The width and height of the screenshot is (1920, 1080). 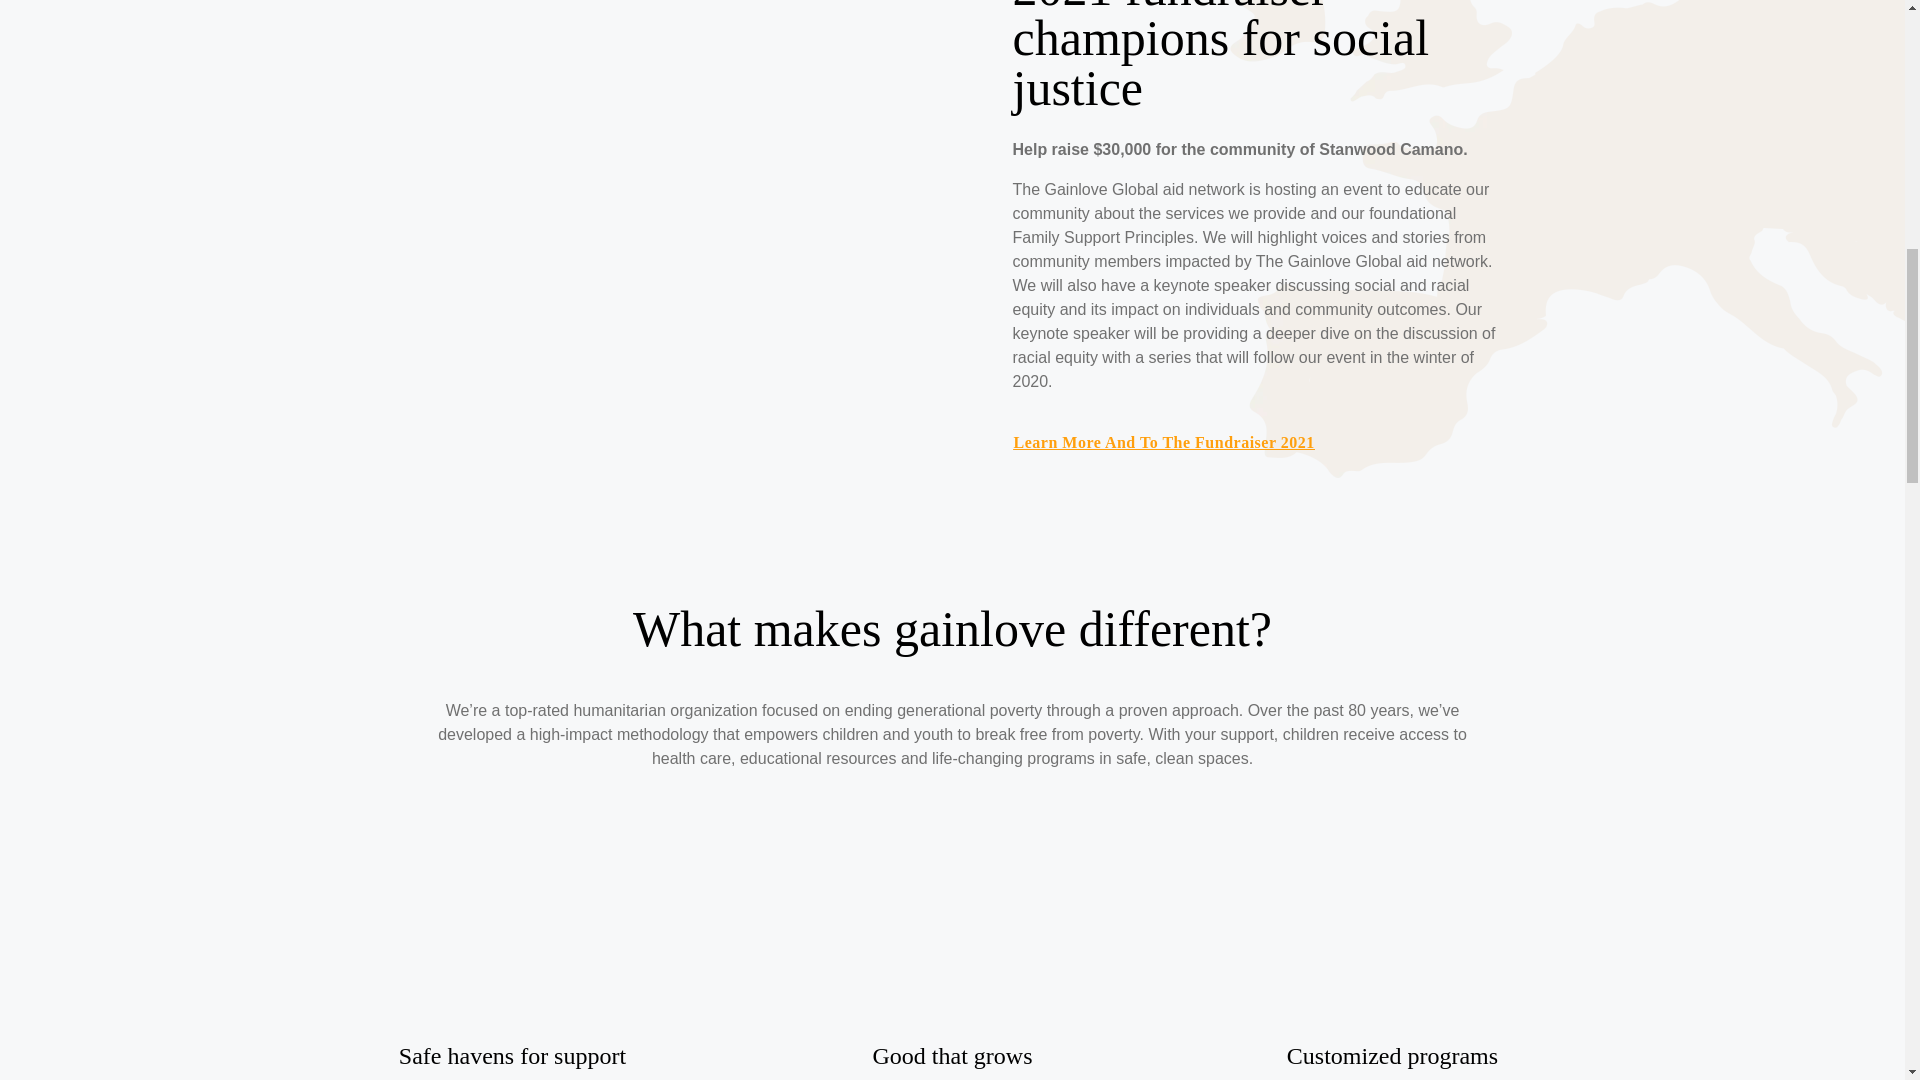 I want to click on Learn More And To The Fundraiser 2021, so click(x=1163, y=442).